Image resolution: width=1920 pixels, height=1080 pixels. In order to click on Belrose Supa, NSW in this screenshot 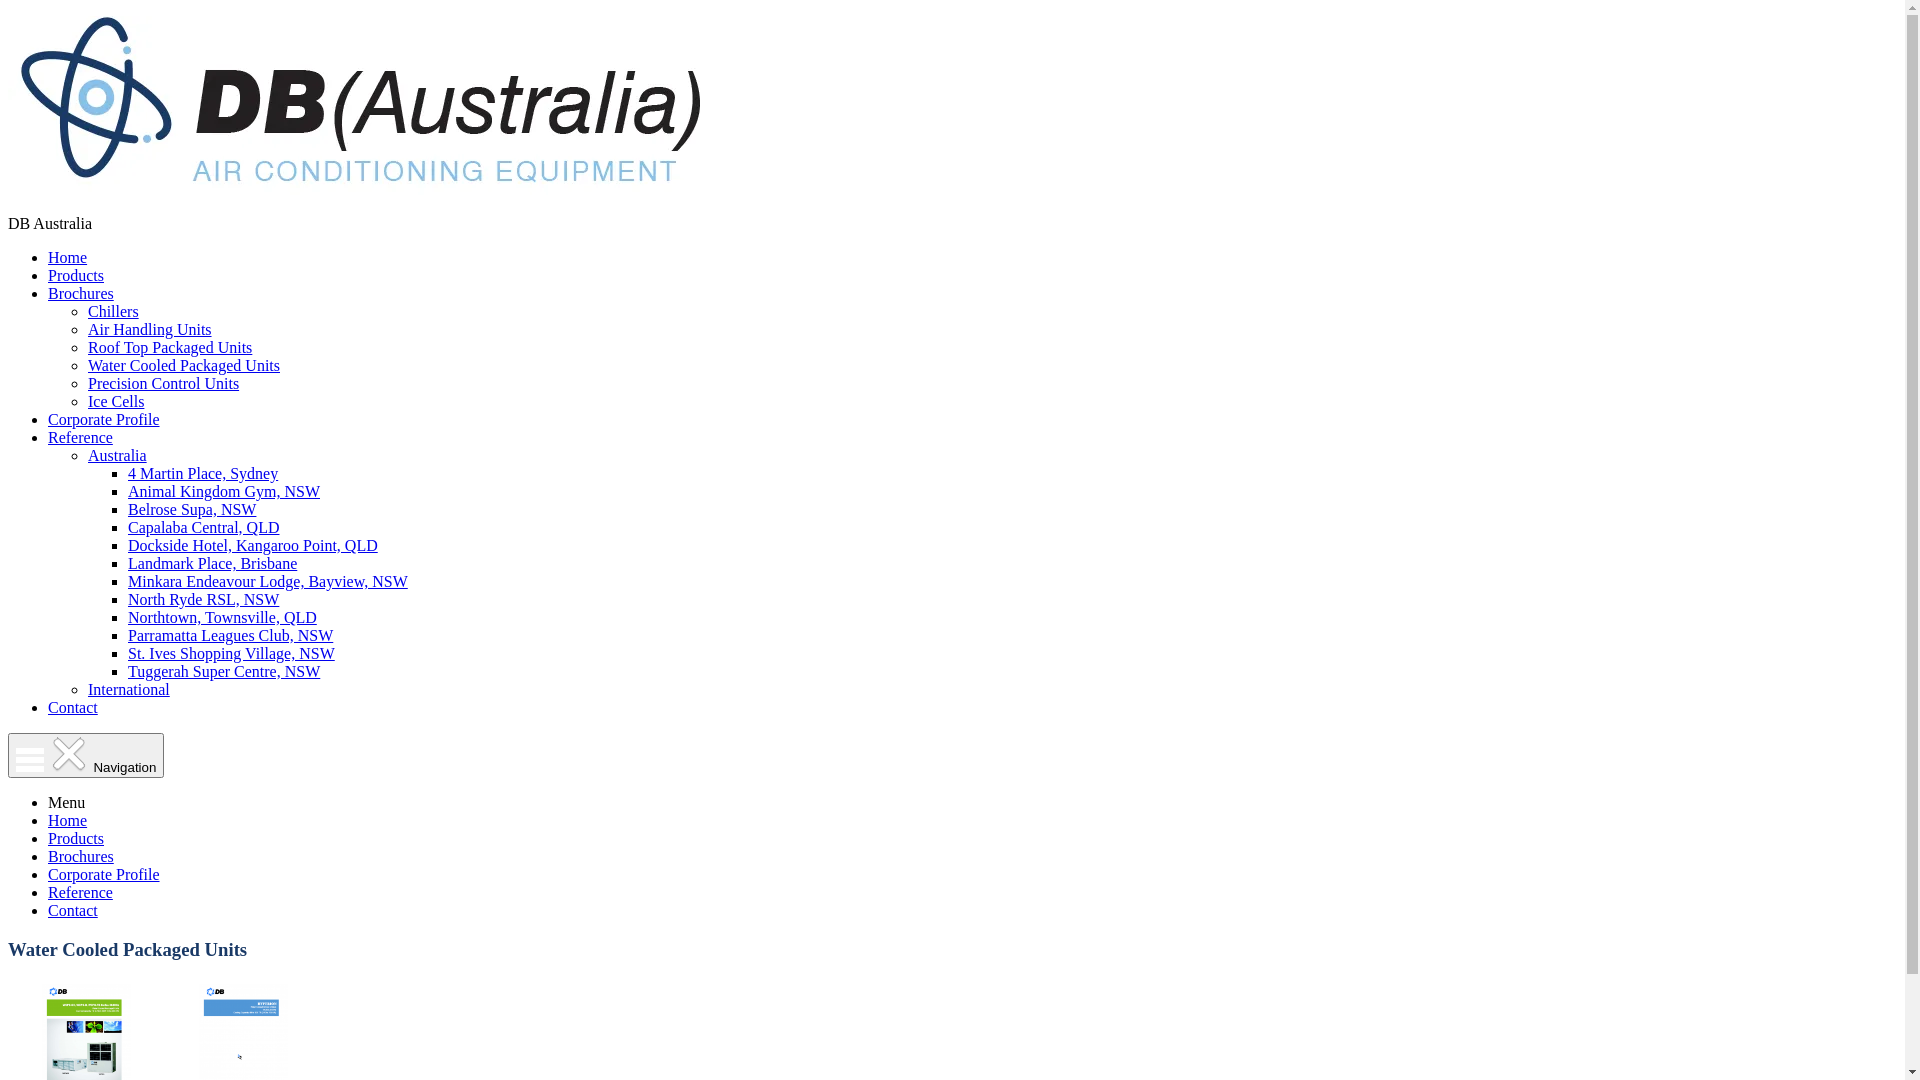, I will do `click(192, 510)`.